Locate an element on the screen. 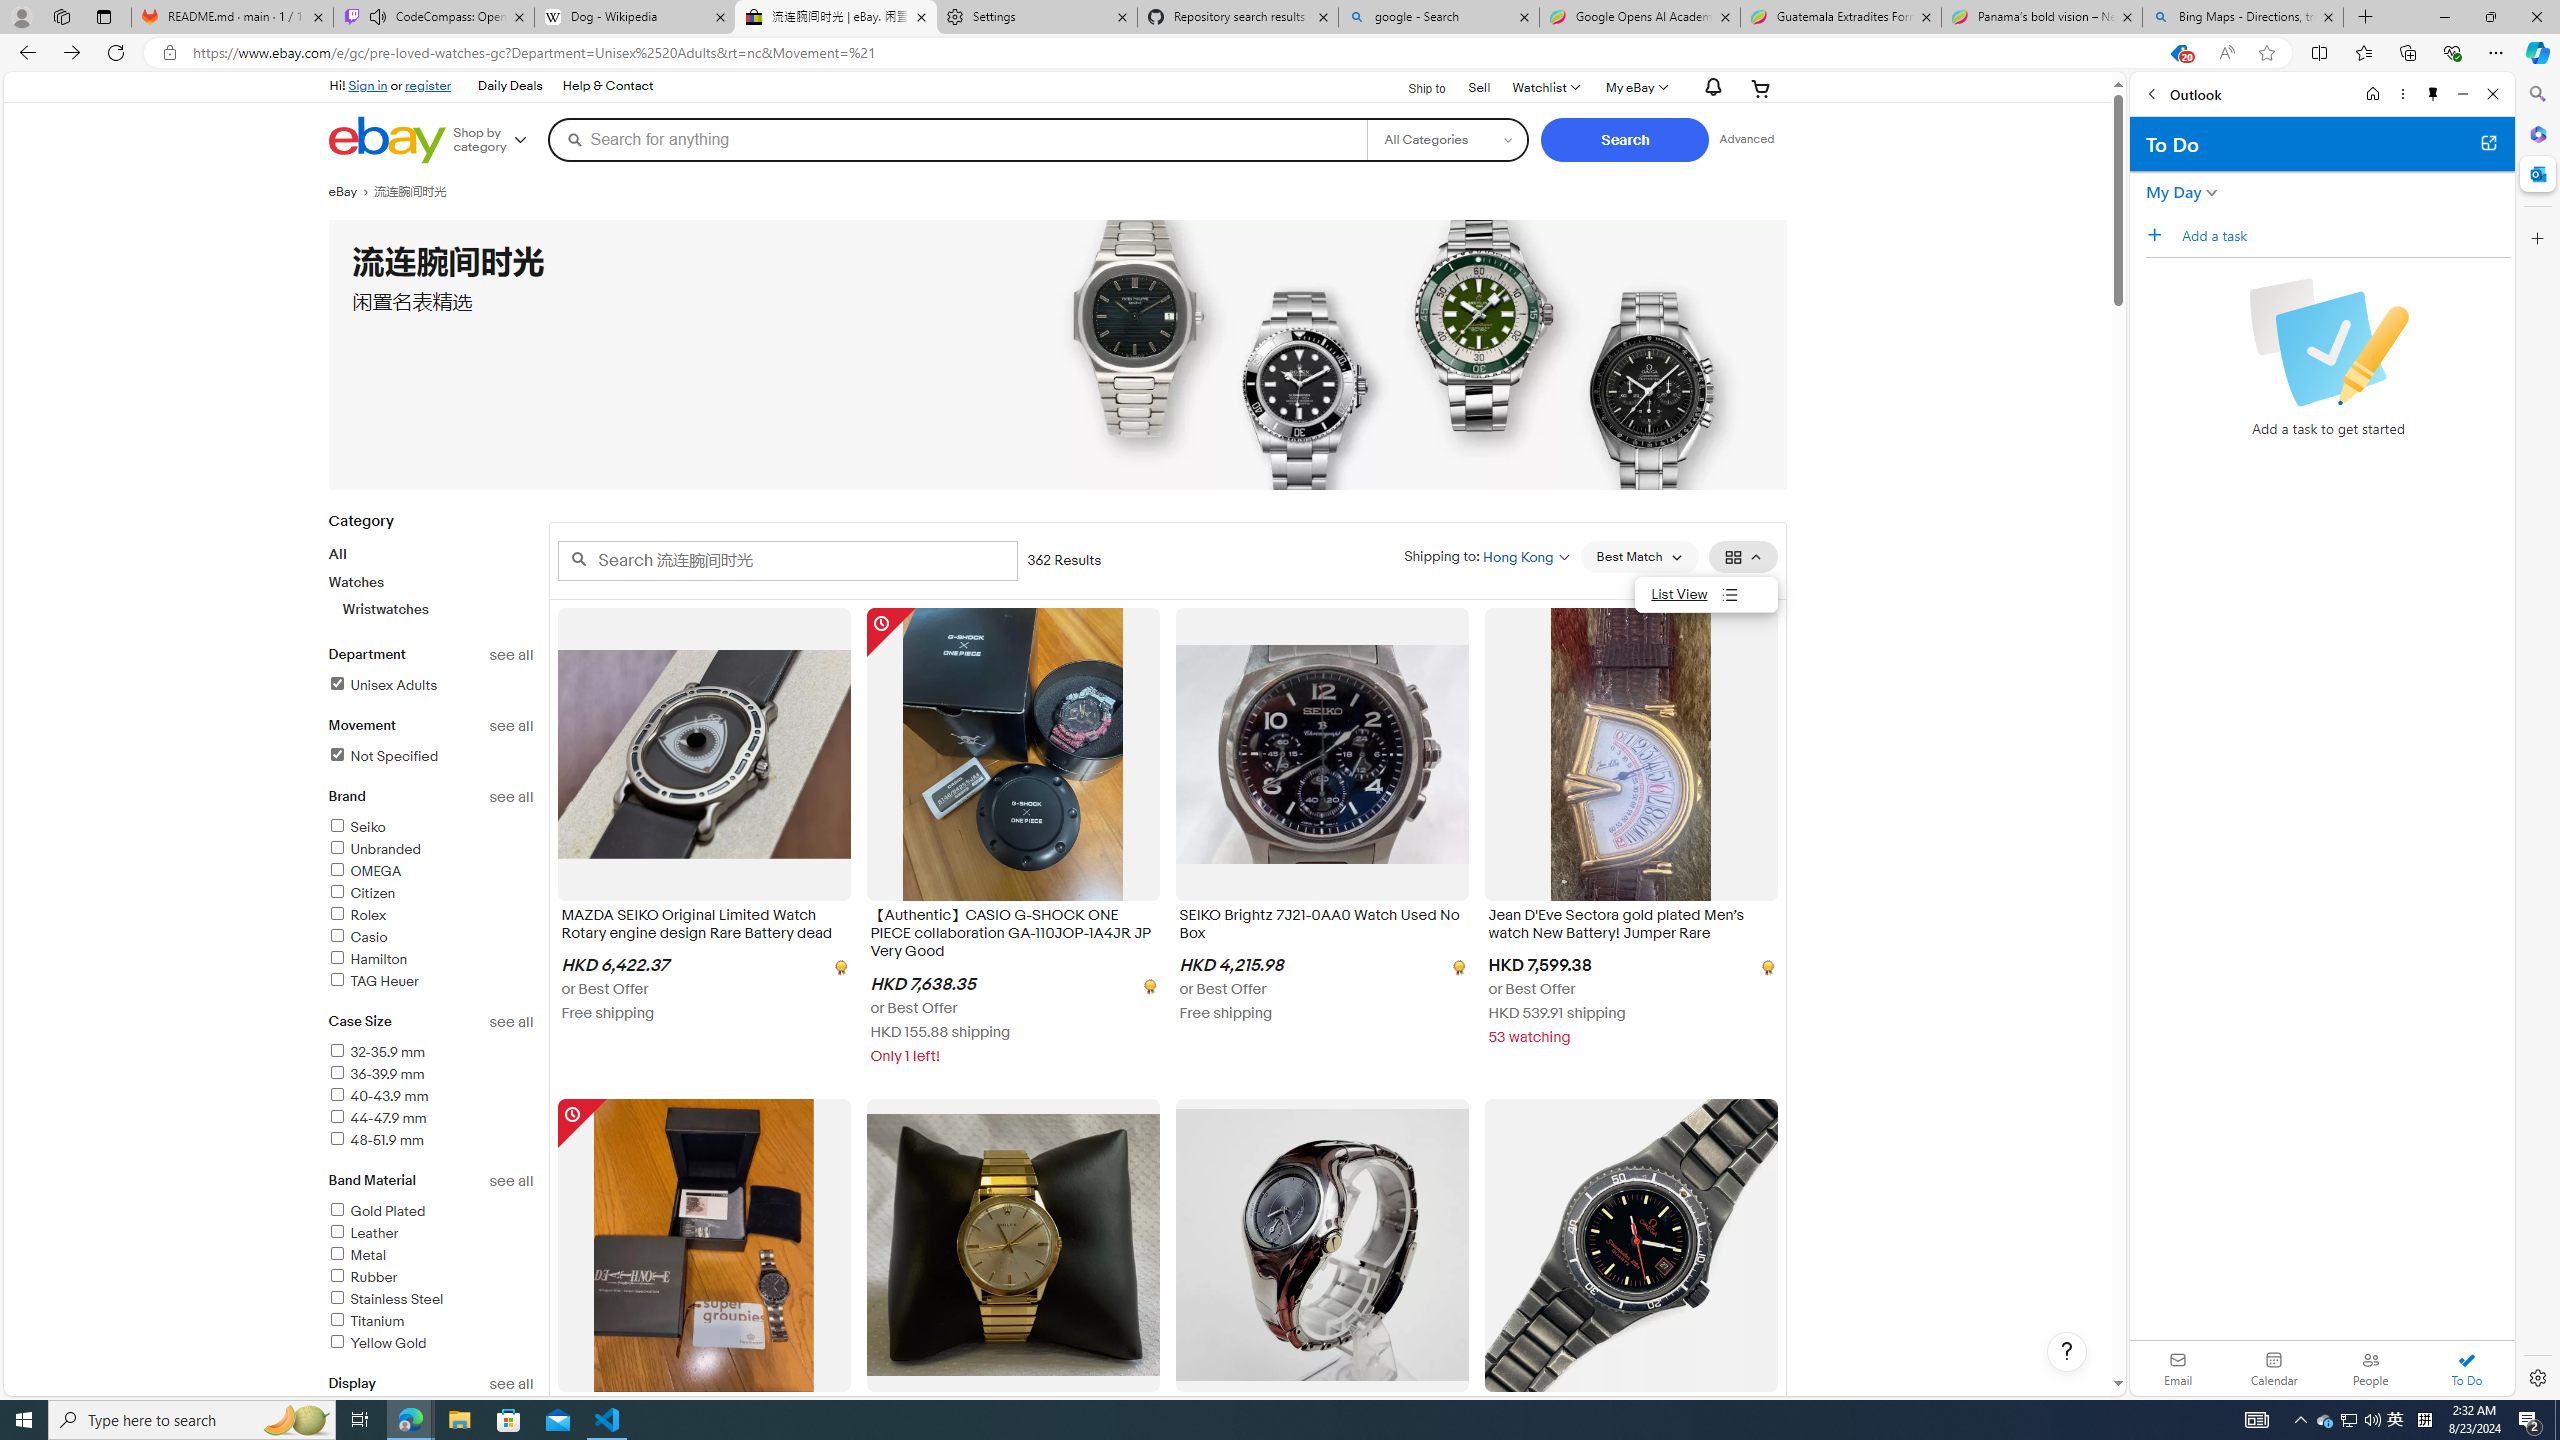  Watchlist is located at coordinates (1544, 88).